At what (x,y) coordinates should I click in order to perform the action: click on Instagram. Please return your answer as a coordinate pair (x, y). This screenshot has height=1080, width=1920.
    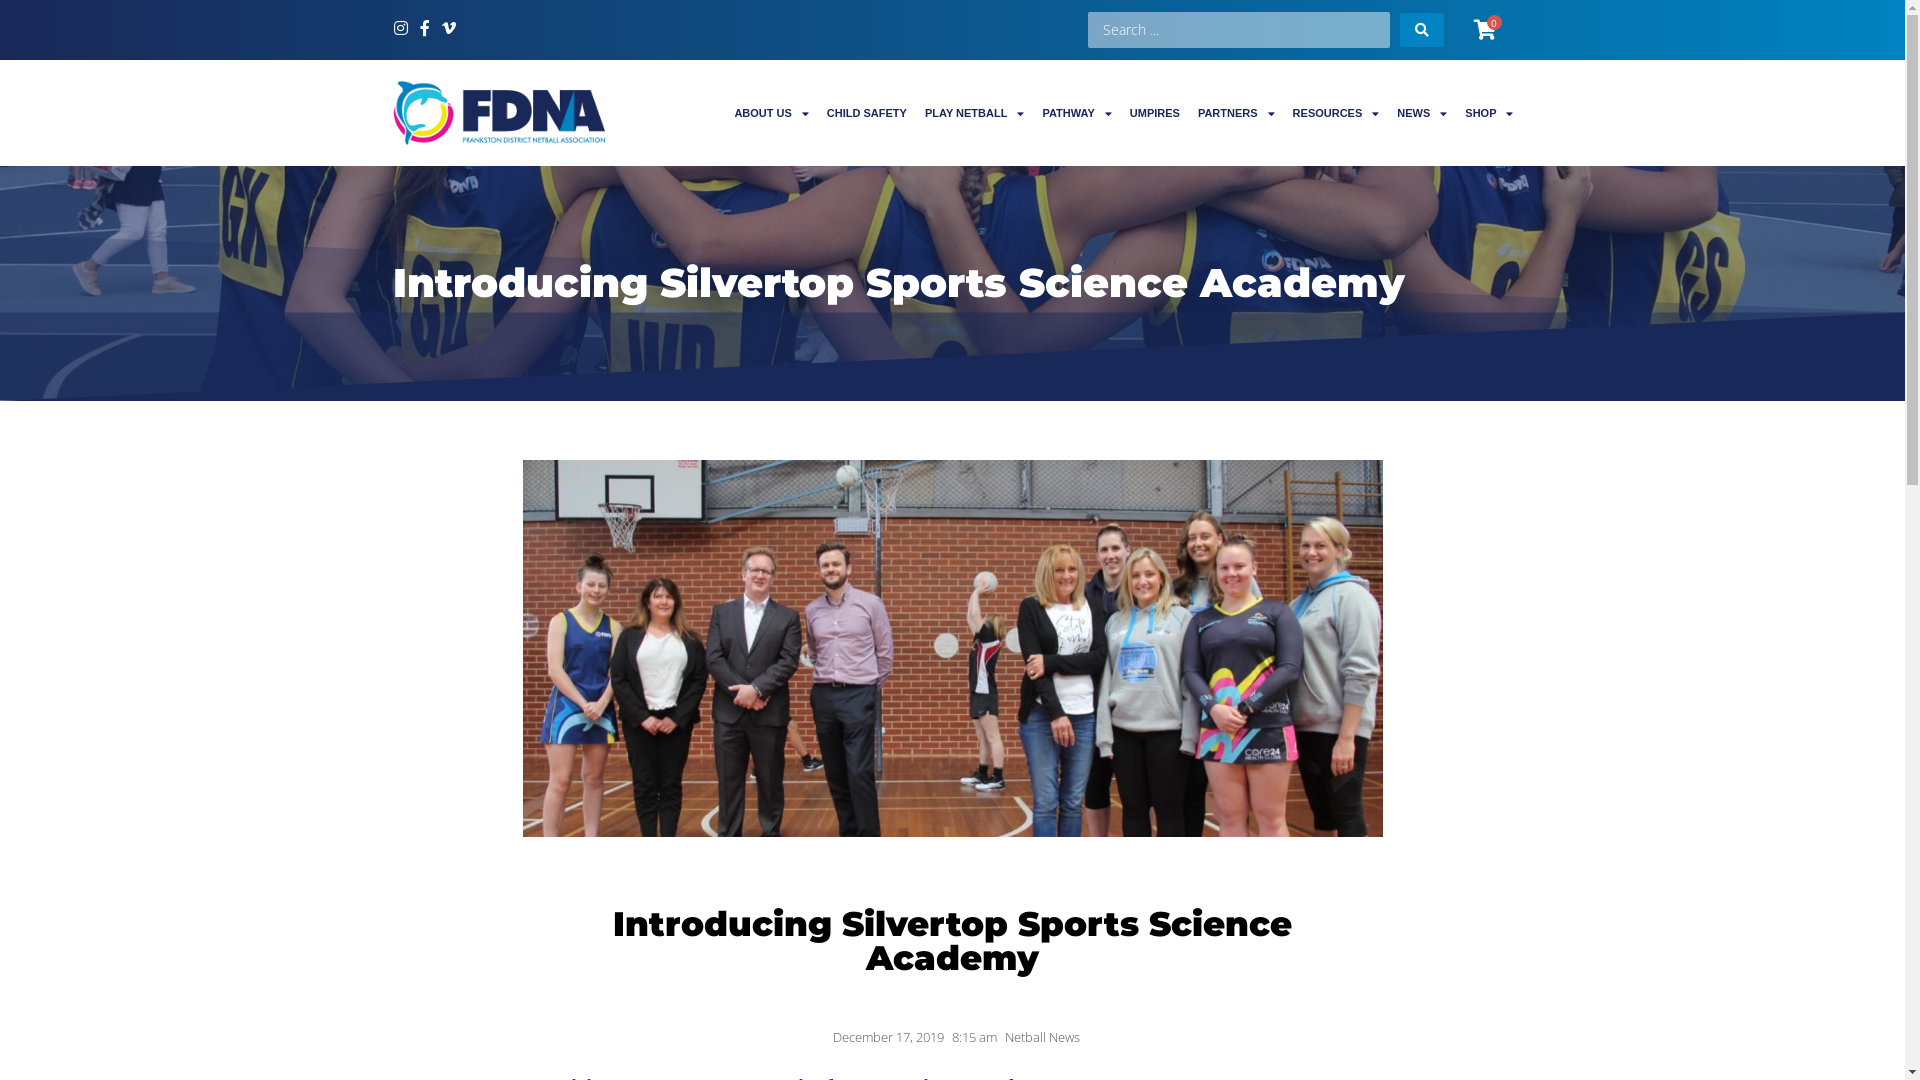
    Looking at the image, I should click on (400, 28).